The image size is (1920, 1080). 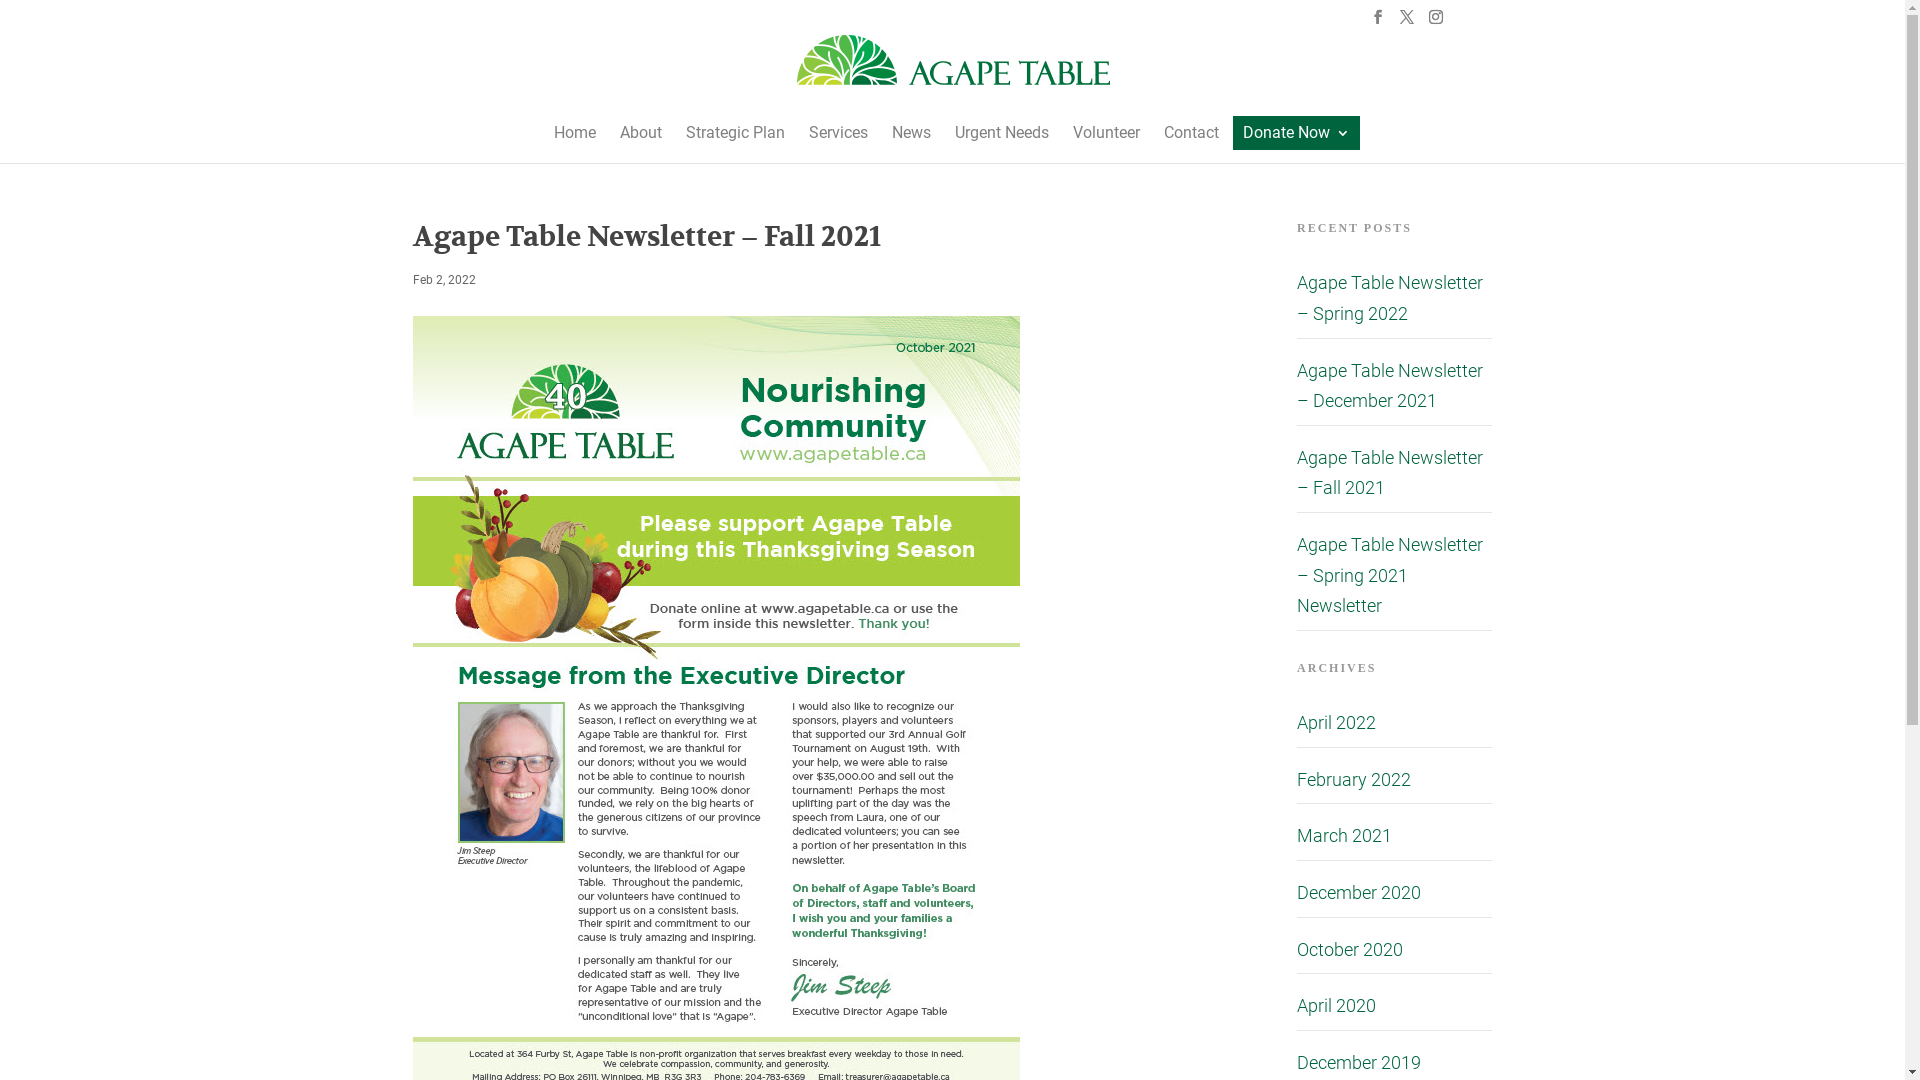 What do you see at coordinates (912, 133) in the screenshot?
I see `News` at bounding box center [912, 133].